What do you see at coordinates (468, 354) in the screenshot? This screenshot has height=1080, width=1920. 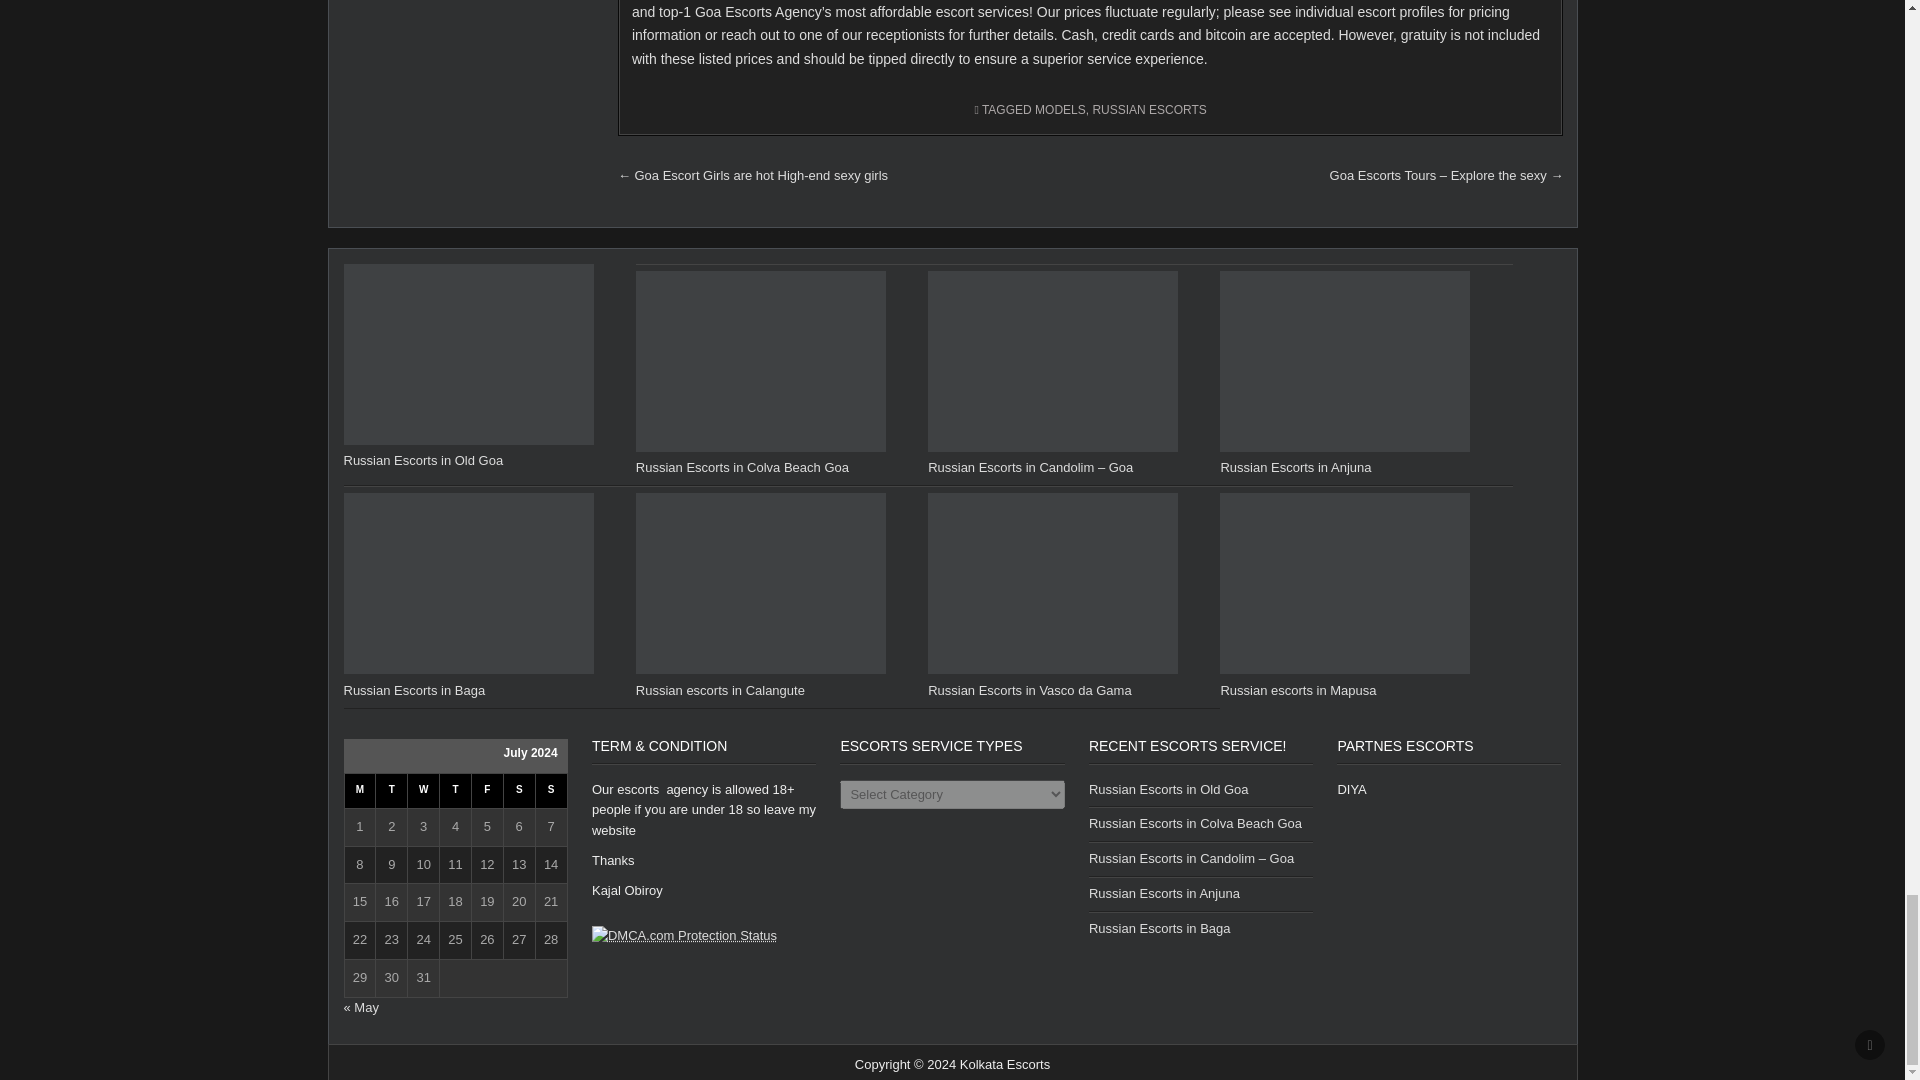 I see `Russian Escorts in Old Goa 7` at bounding box center [468, 354].